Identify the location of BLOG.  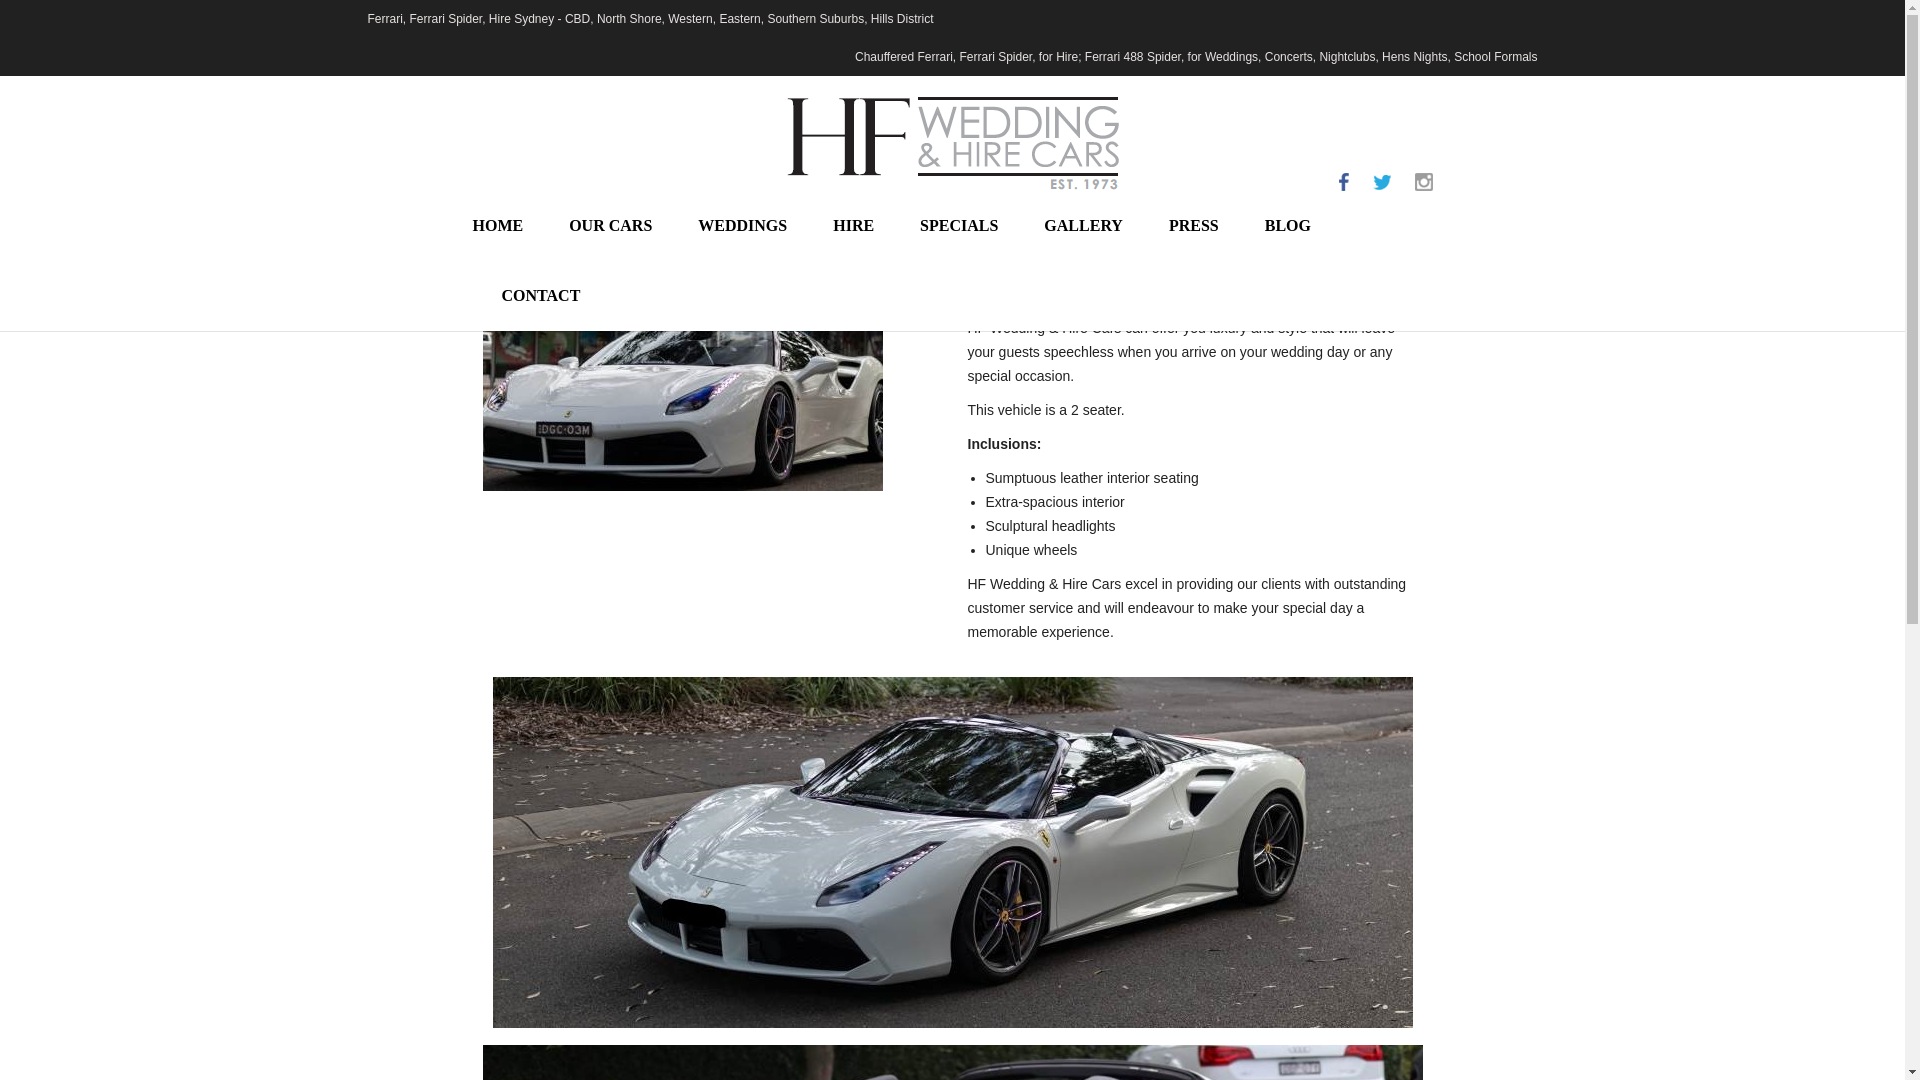
(1288, 226).